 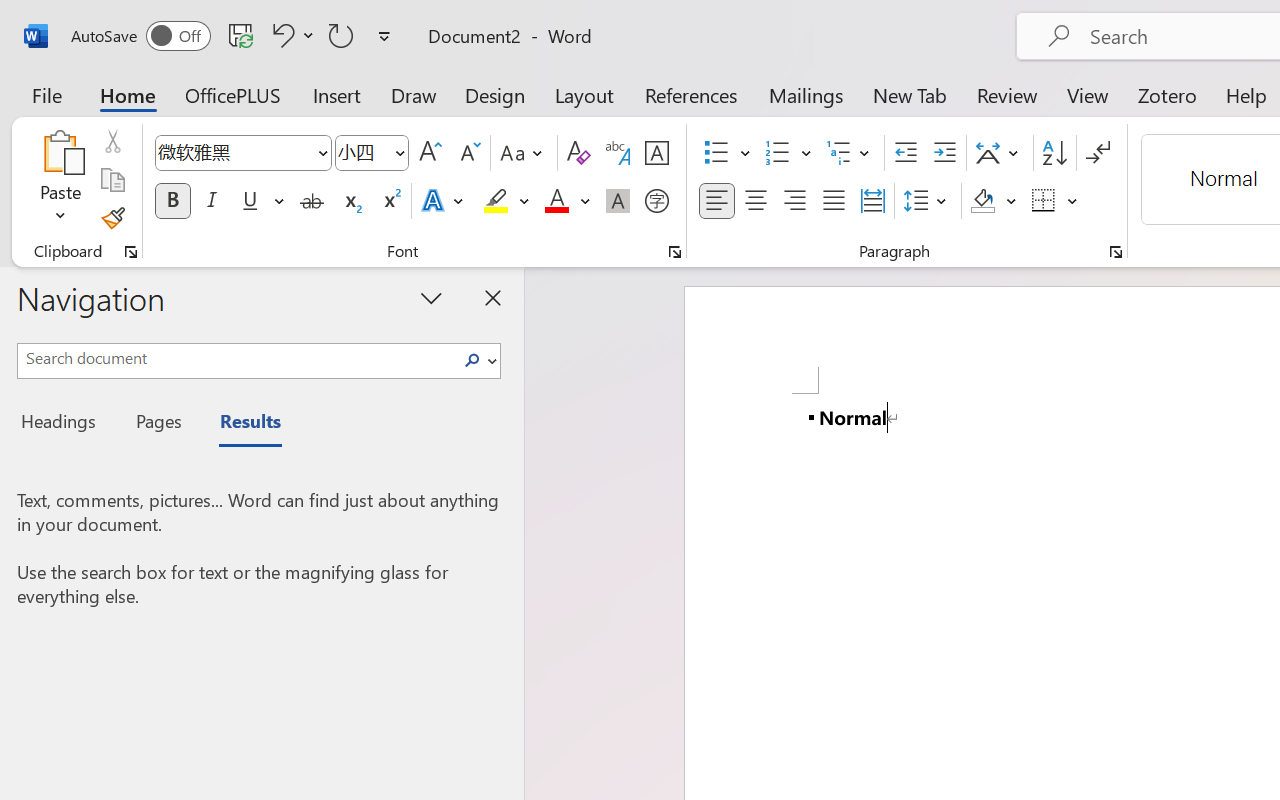 I want to click on Results, so click(x=240, y=424).